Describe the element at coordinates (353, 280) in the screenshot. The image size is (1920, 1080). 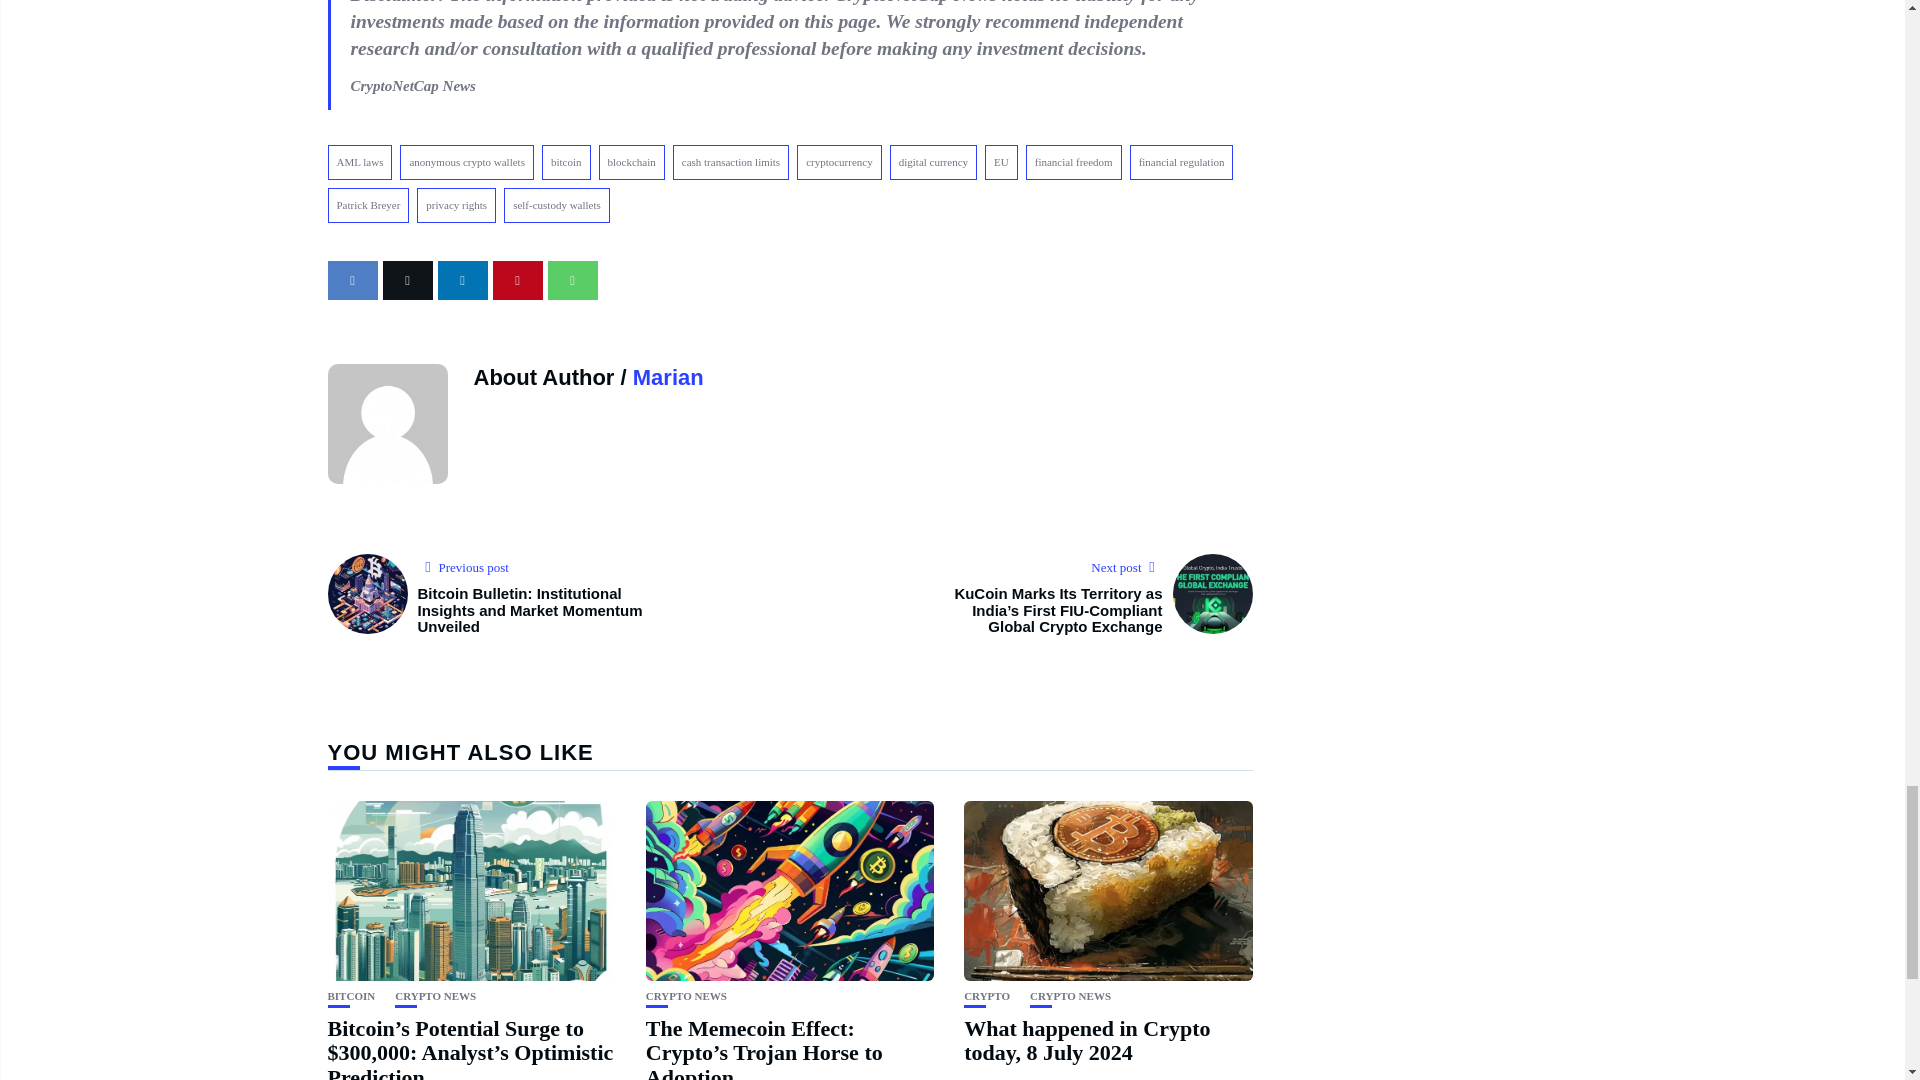
I see `facebook` at that location.